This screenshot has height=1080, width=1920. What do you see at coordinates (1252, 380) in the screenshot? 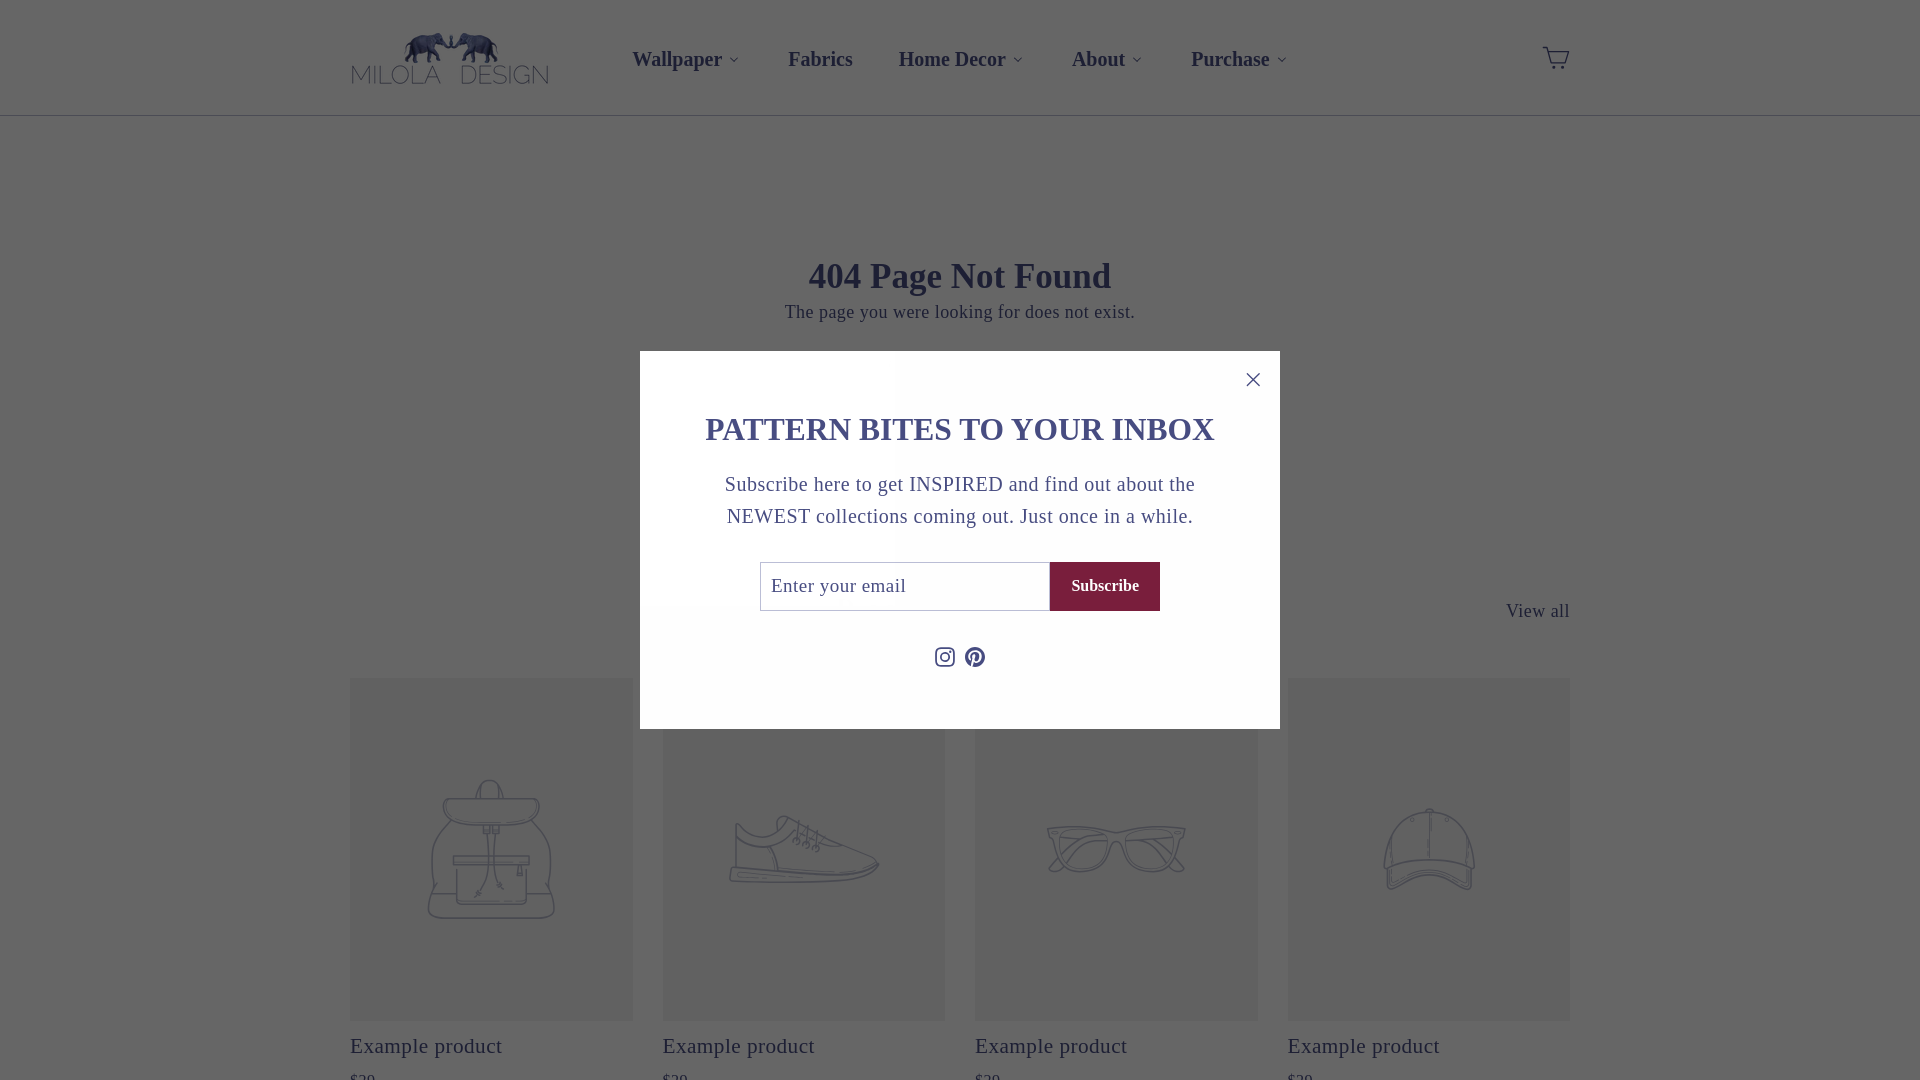
I see `icon-X` at bounding box center [1252, 380].